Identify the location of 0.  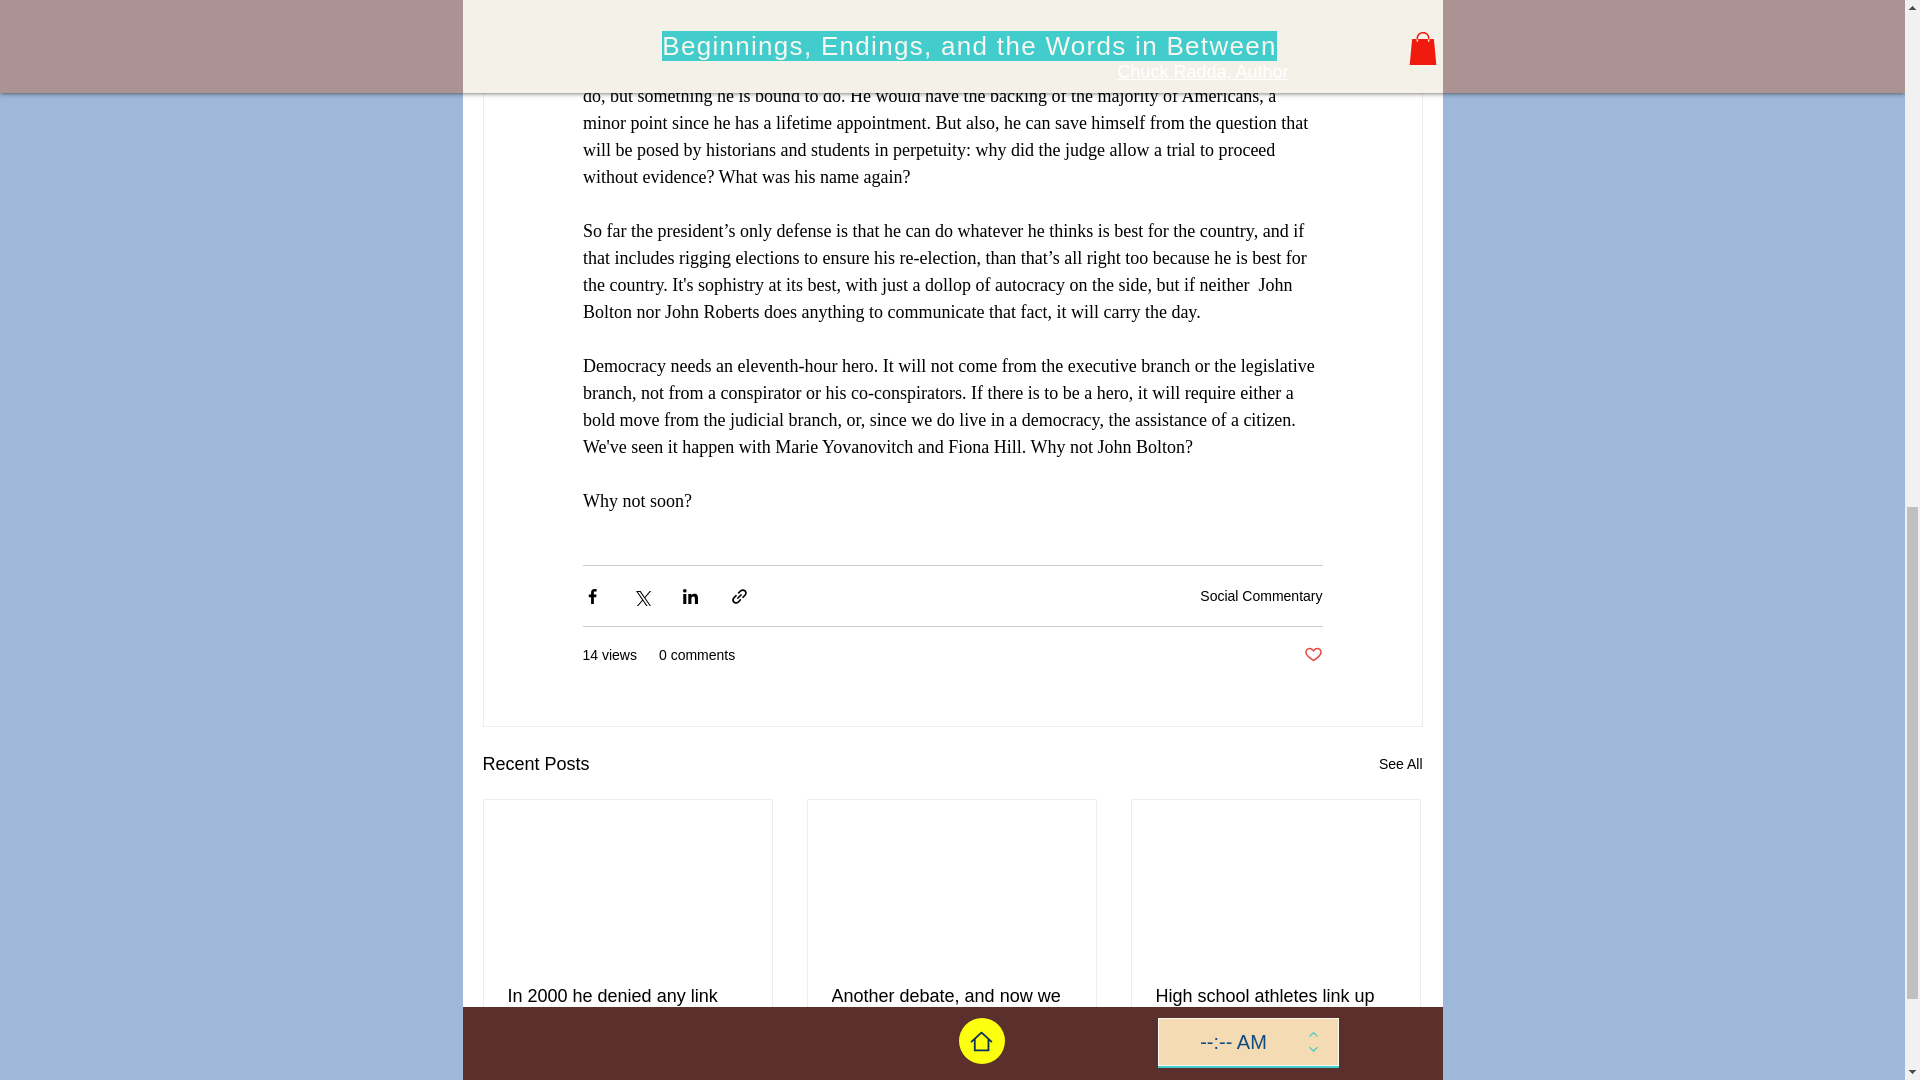
(1056, 1074).